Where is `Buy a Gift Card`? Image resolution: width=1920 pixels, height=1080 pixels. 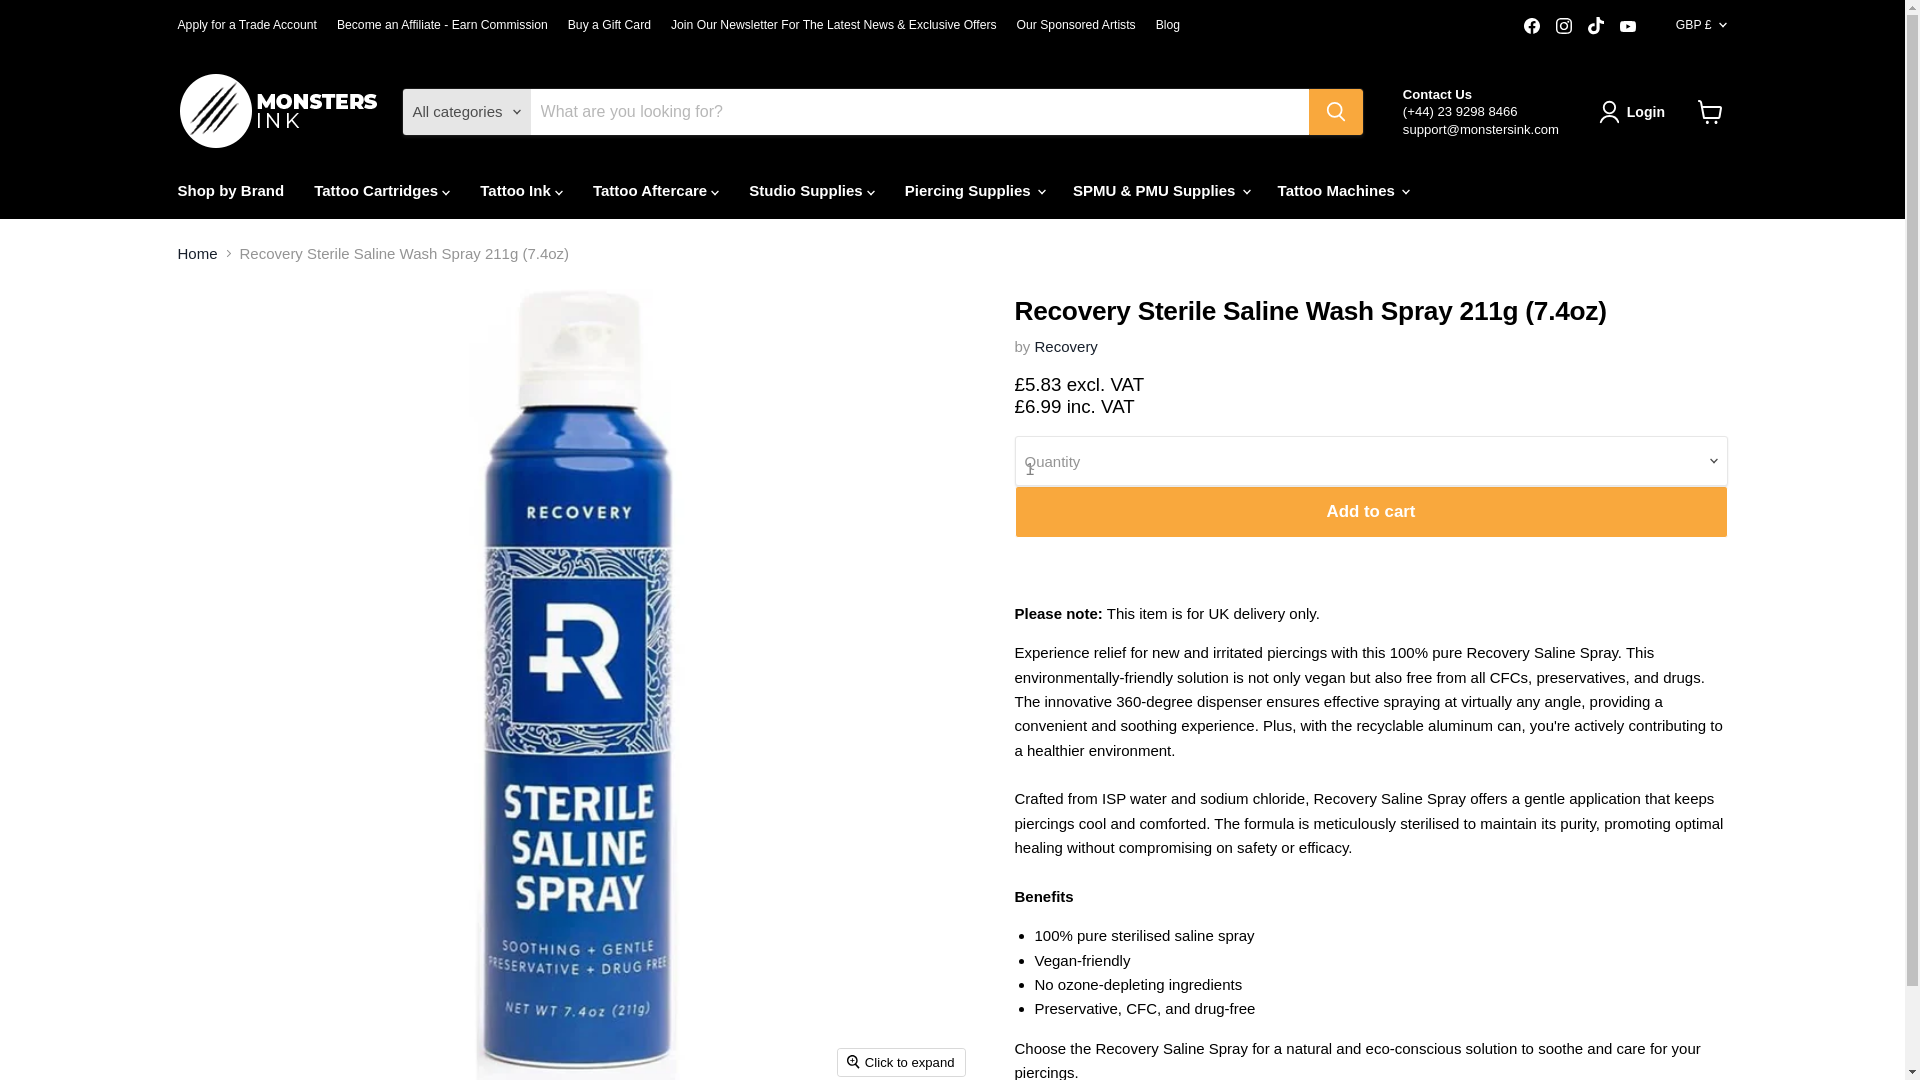
Buy a Gift Card is located at coordinates (609, 25).